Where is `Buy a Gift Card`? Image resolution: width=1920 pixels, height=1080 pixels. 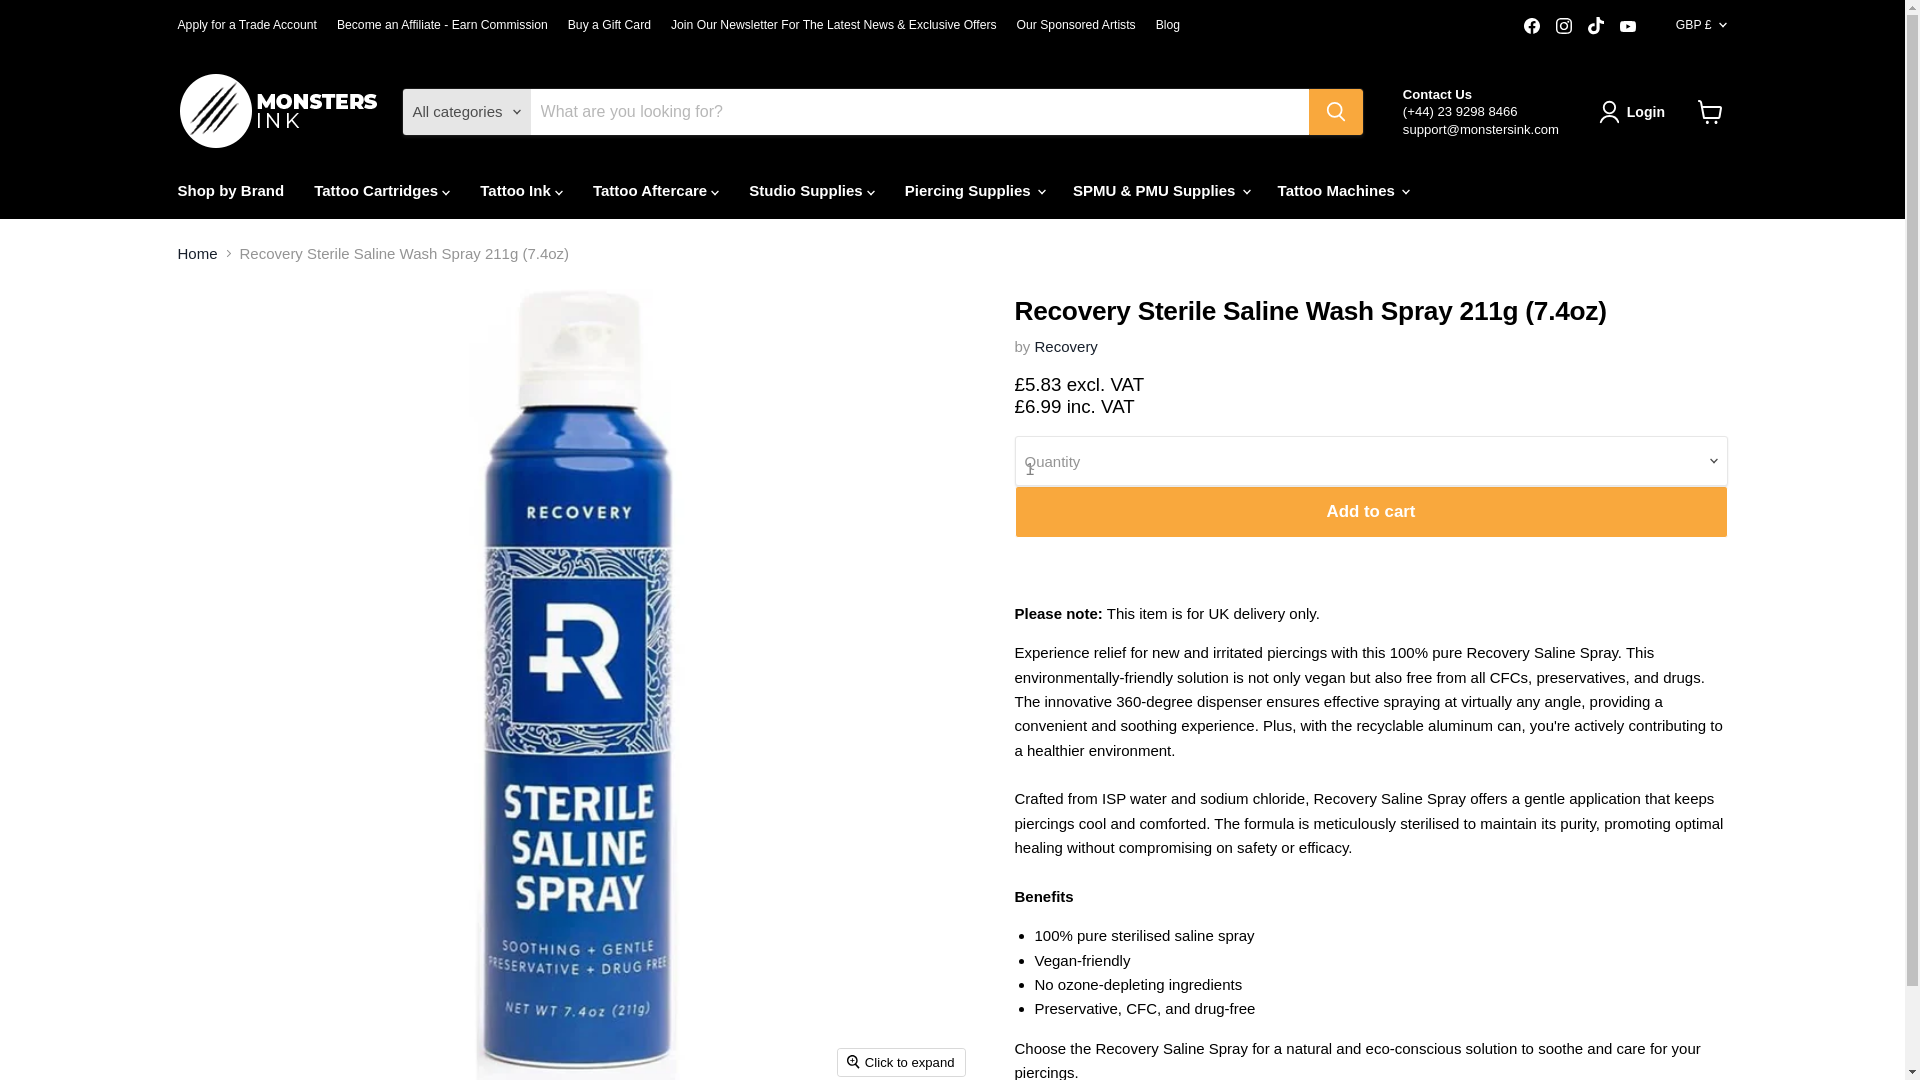
Buy a Gift Card is located at coordinates (609, 25).